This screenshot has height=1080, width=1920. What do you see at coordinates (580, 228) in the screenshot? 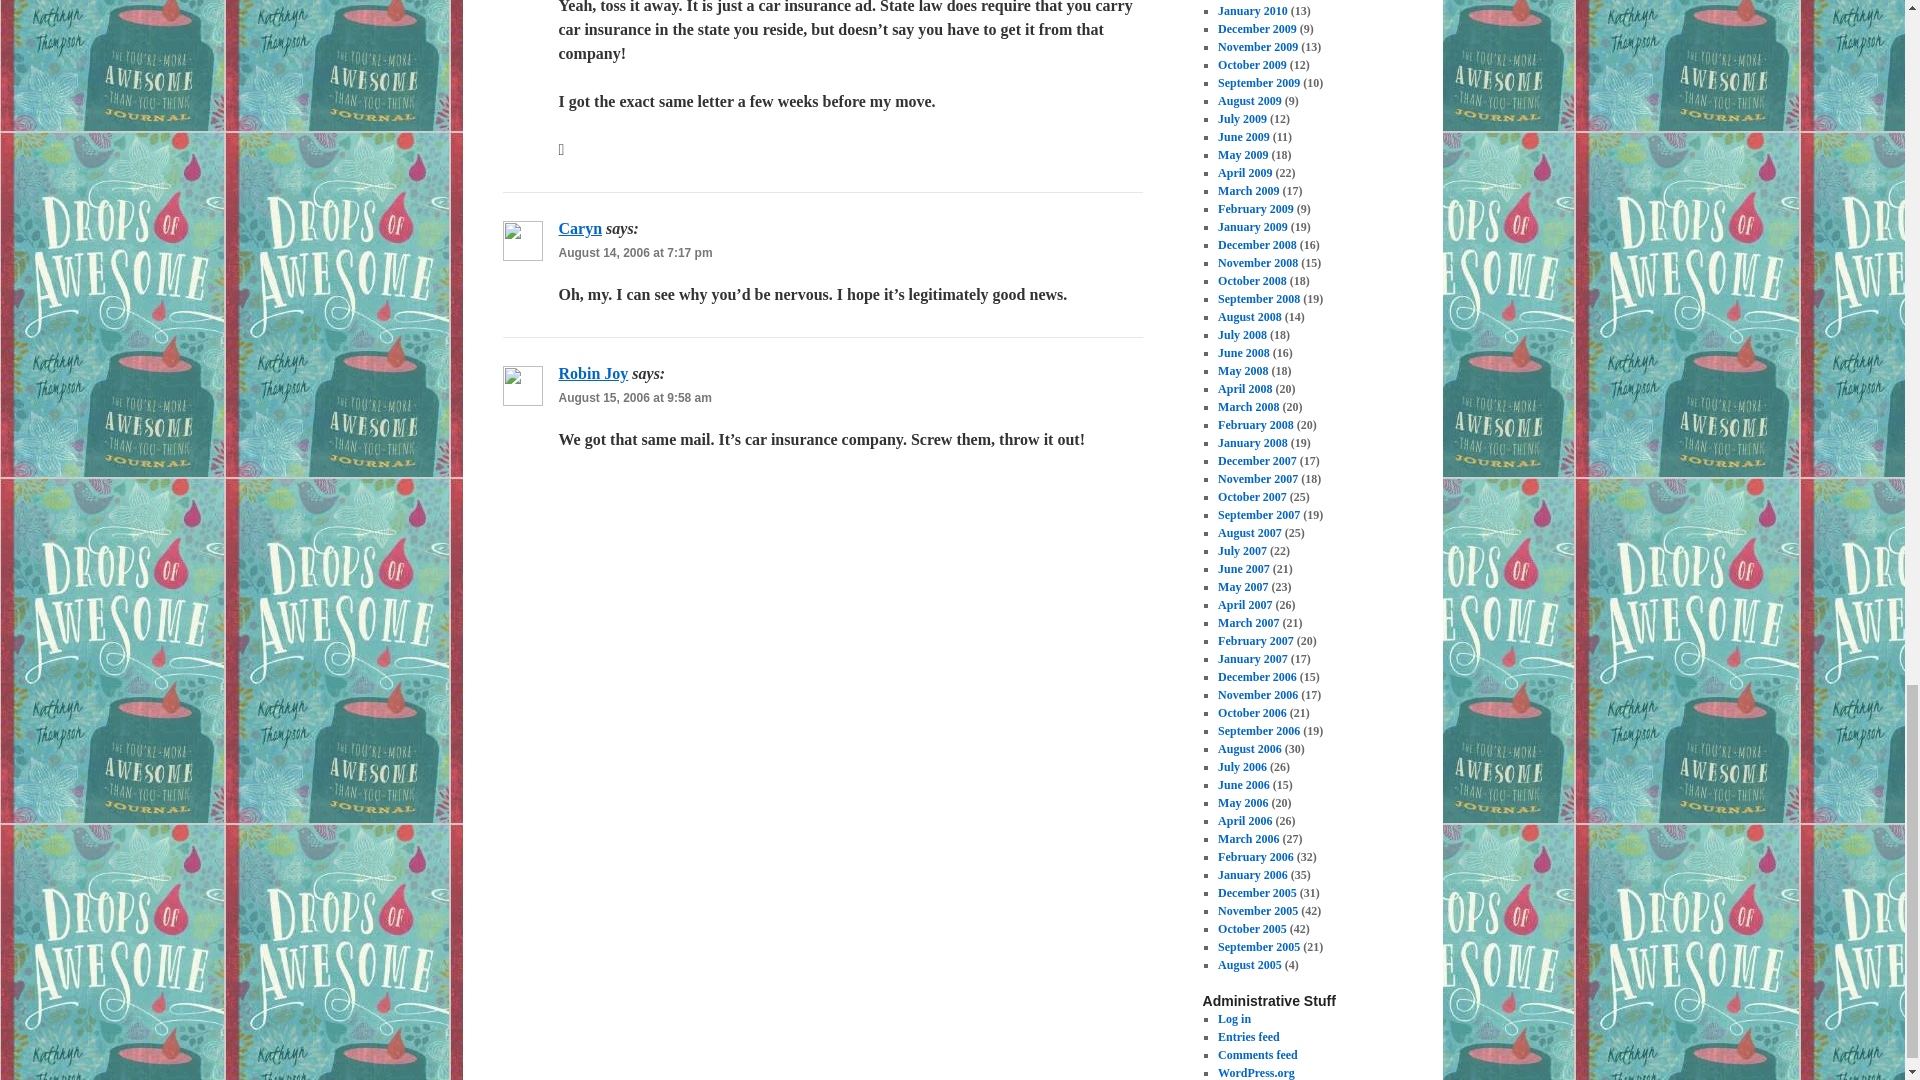
I see `Caryn` at bounding box center [580, 228].